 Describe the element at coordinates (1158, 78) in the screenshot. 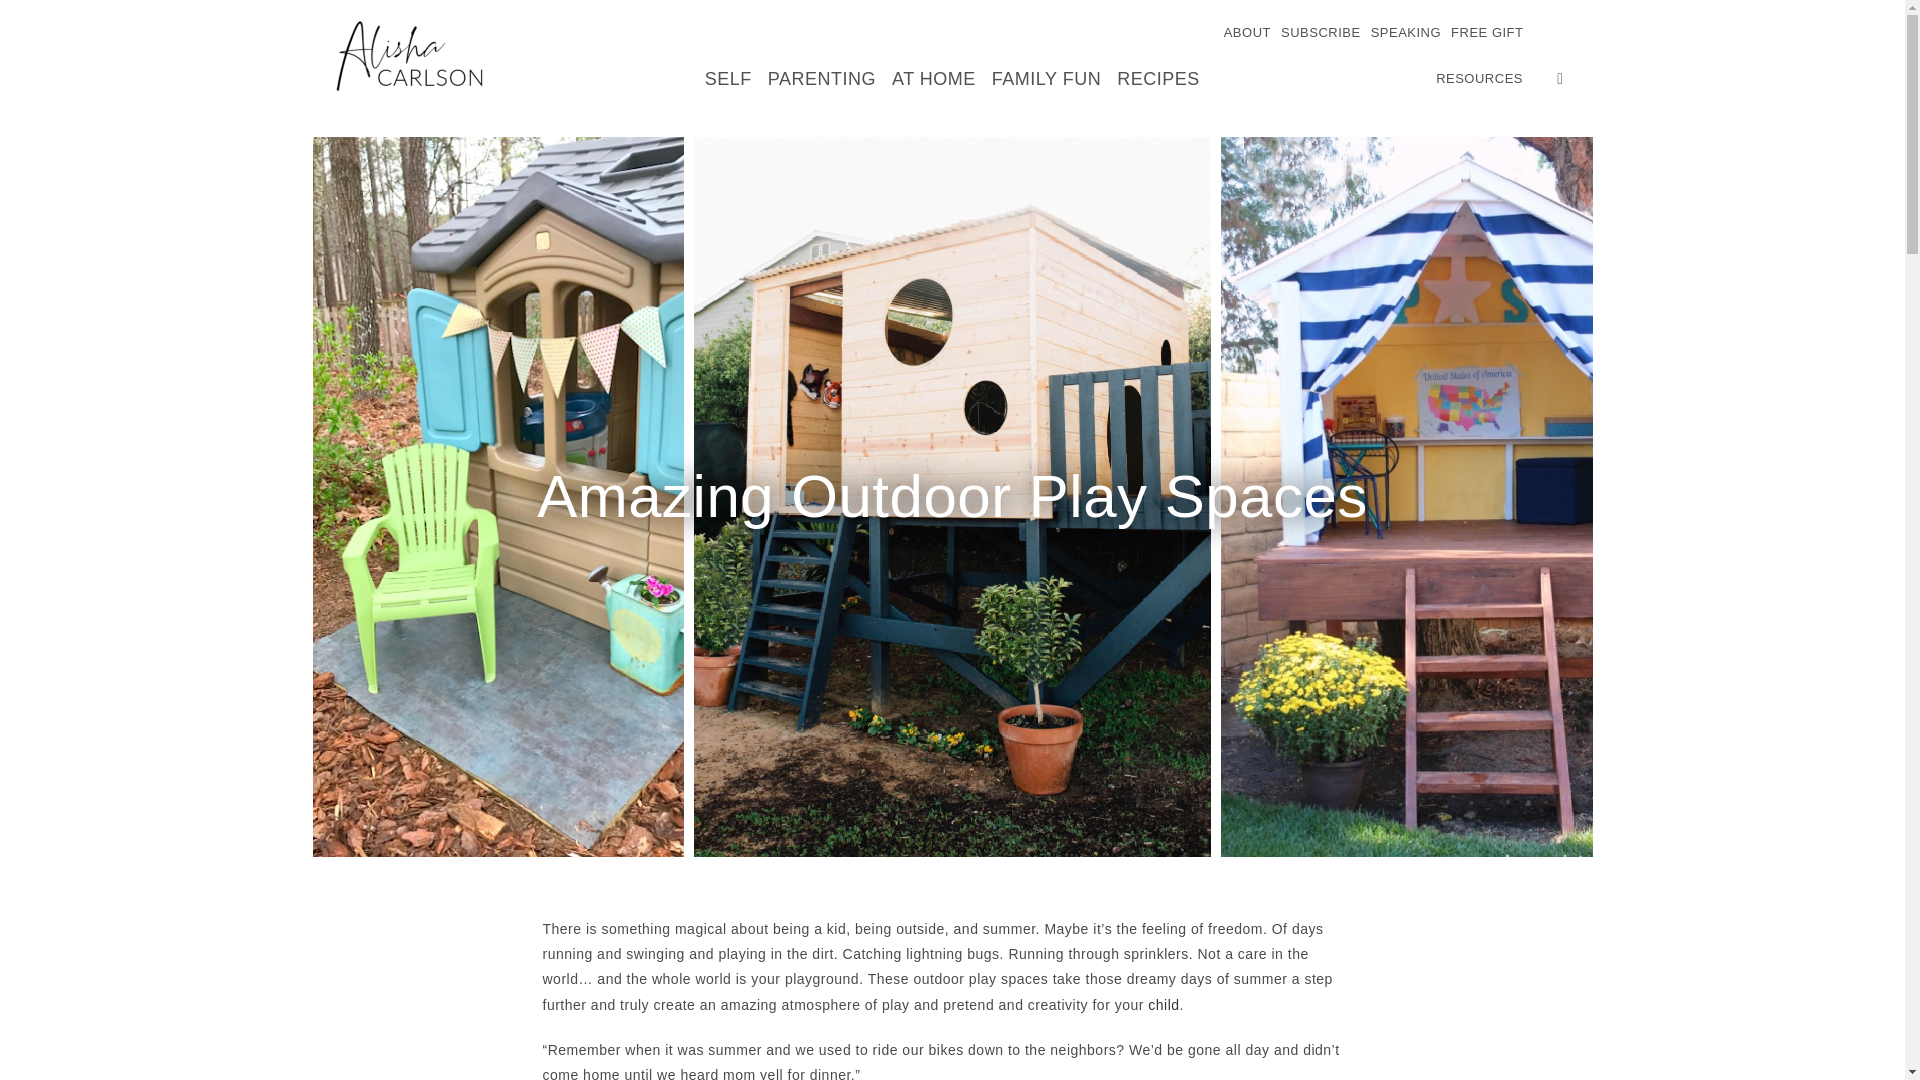

I see `RECIPES` at that location.